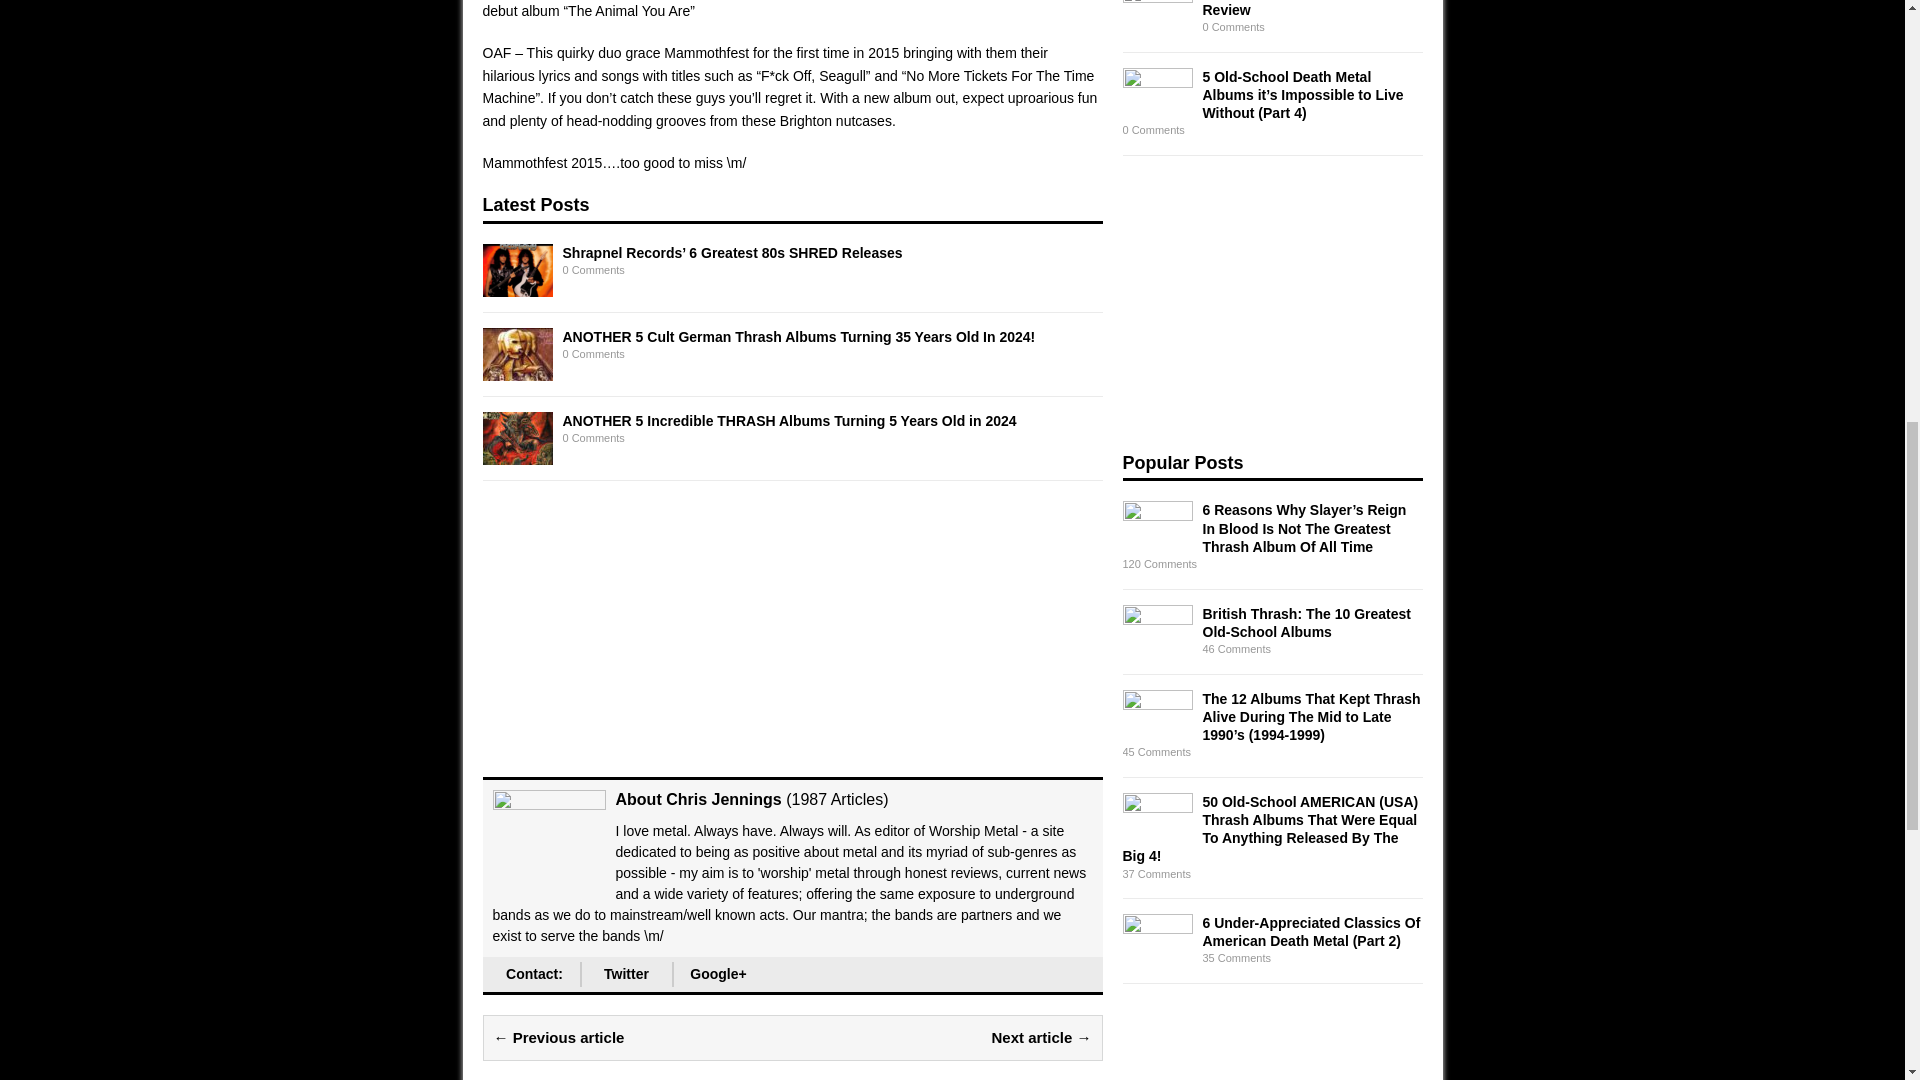 Image resolution: width=1920 pixels, height=1080 pixels. What do you see at coordinates (837, 798) in the screenshot?
I see `1987 Articles` at bounding box center [837, 798].